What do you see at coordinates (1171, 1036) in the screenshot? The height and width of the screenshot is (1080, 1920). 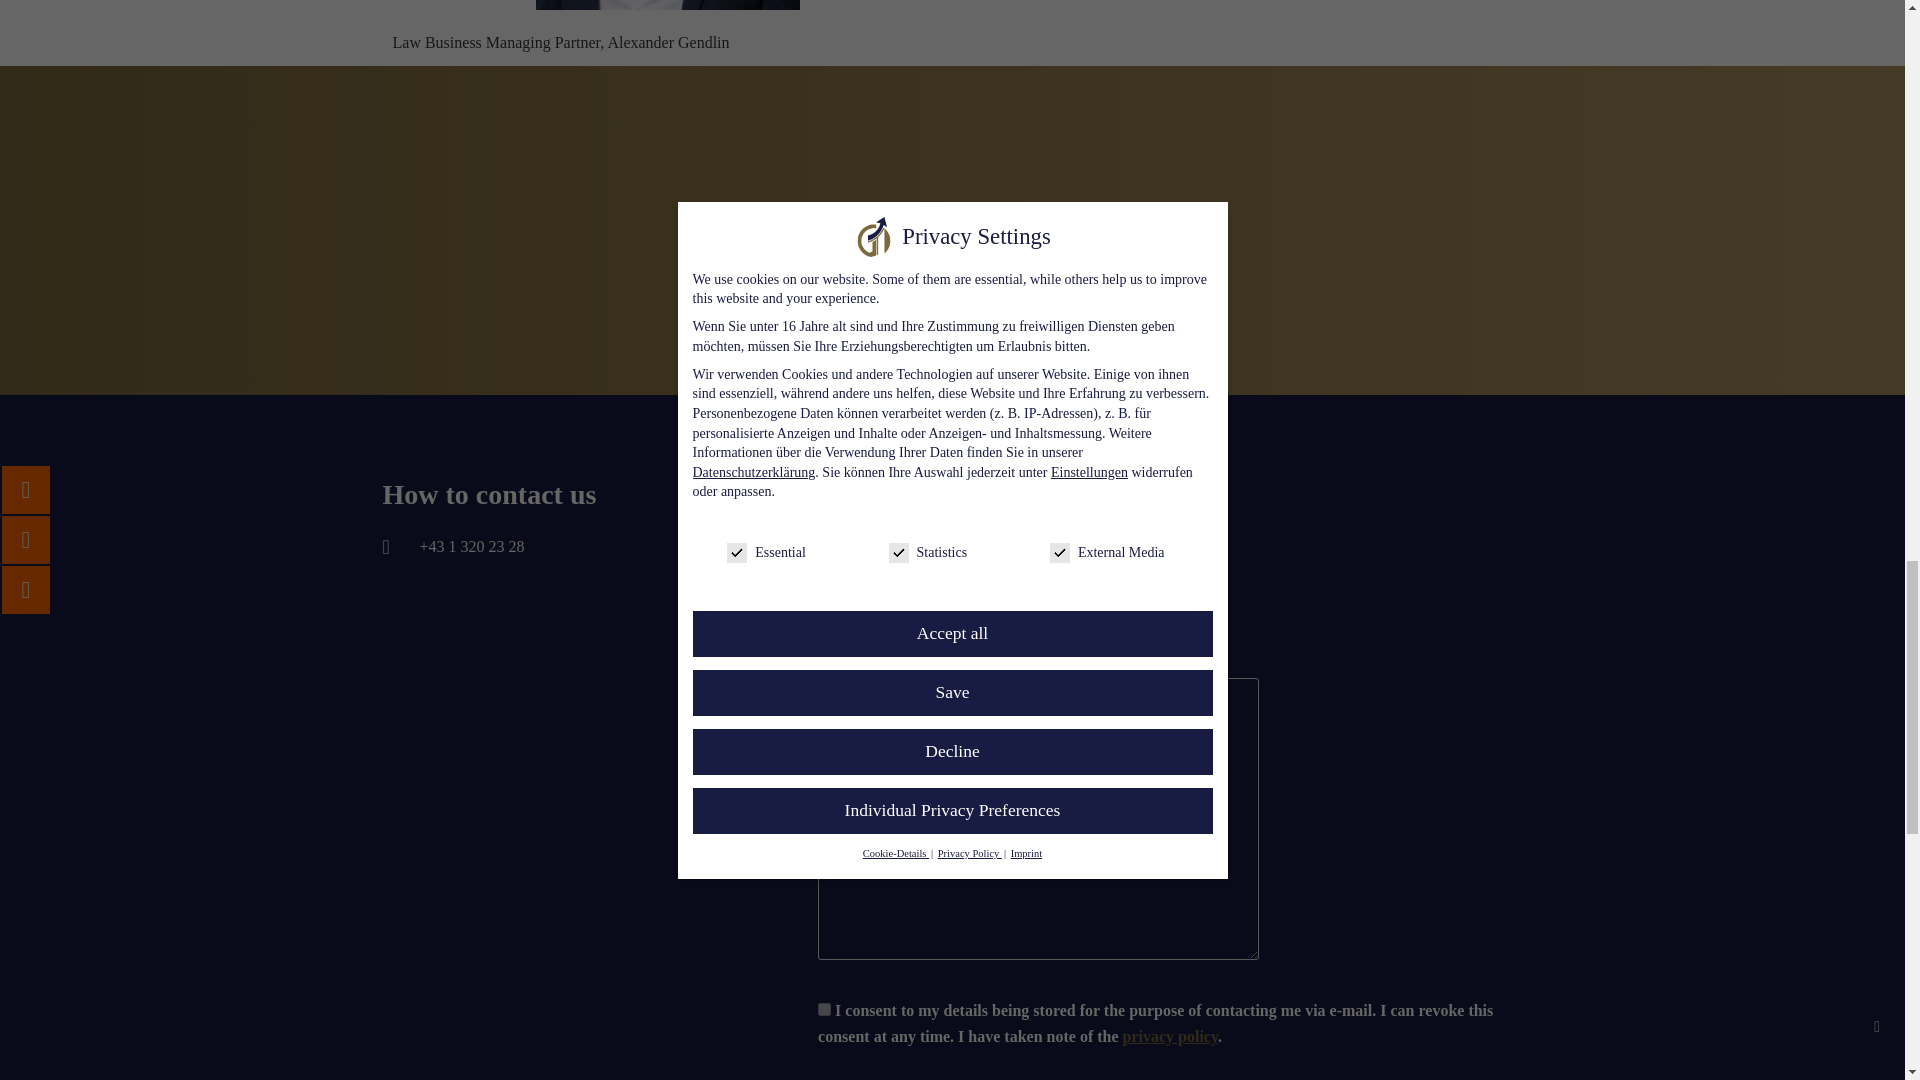 I see `privacy policy` at bounding box center [1171, 1036].